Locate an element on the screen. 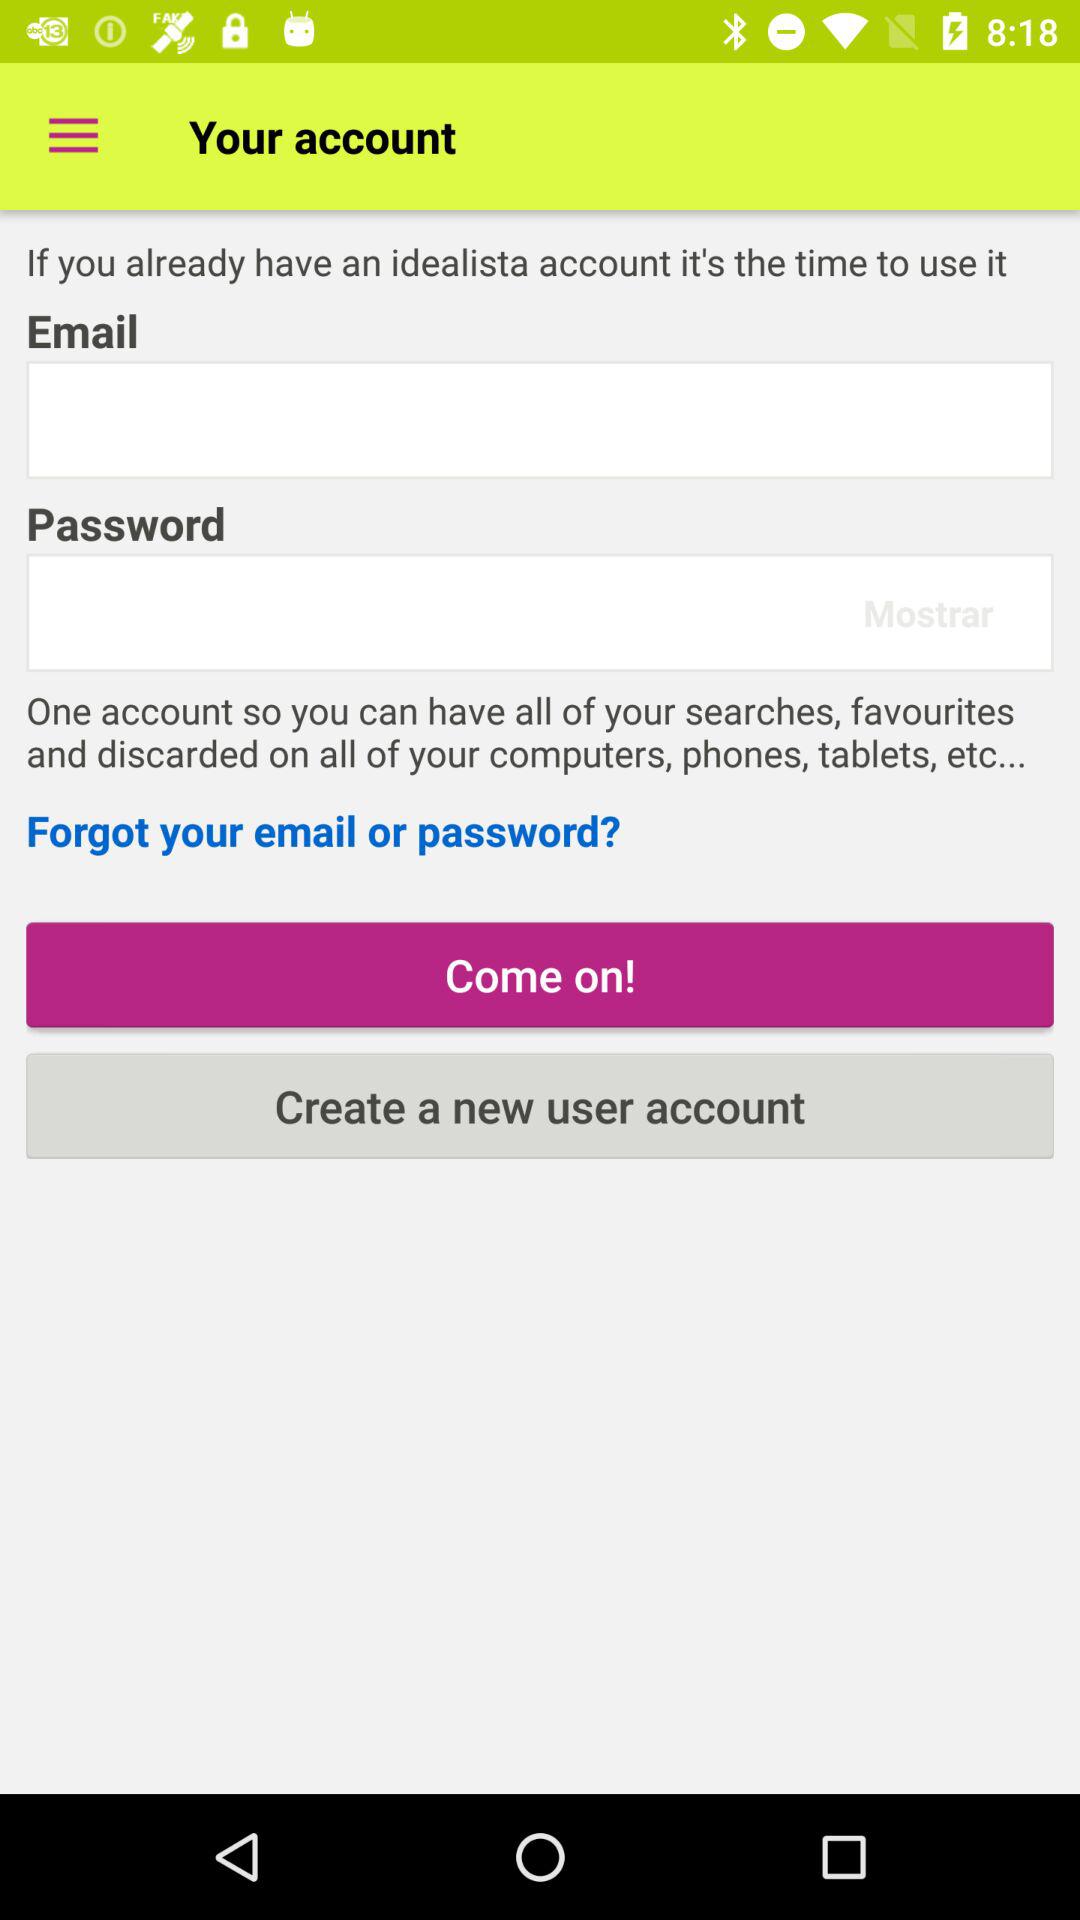 The image size is (1080, 1920). turn off the item above the one account so item is located at coordinates (454, 612).